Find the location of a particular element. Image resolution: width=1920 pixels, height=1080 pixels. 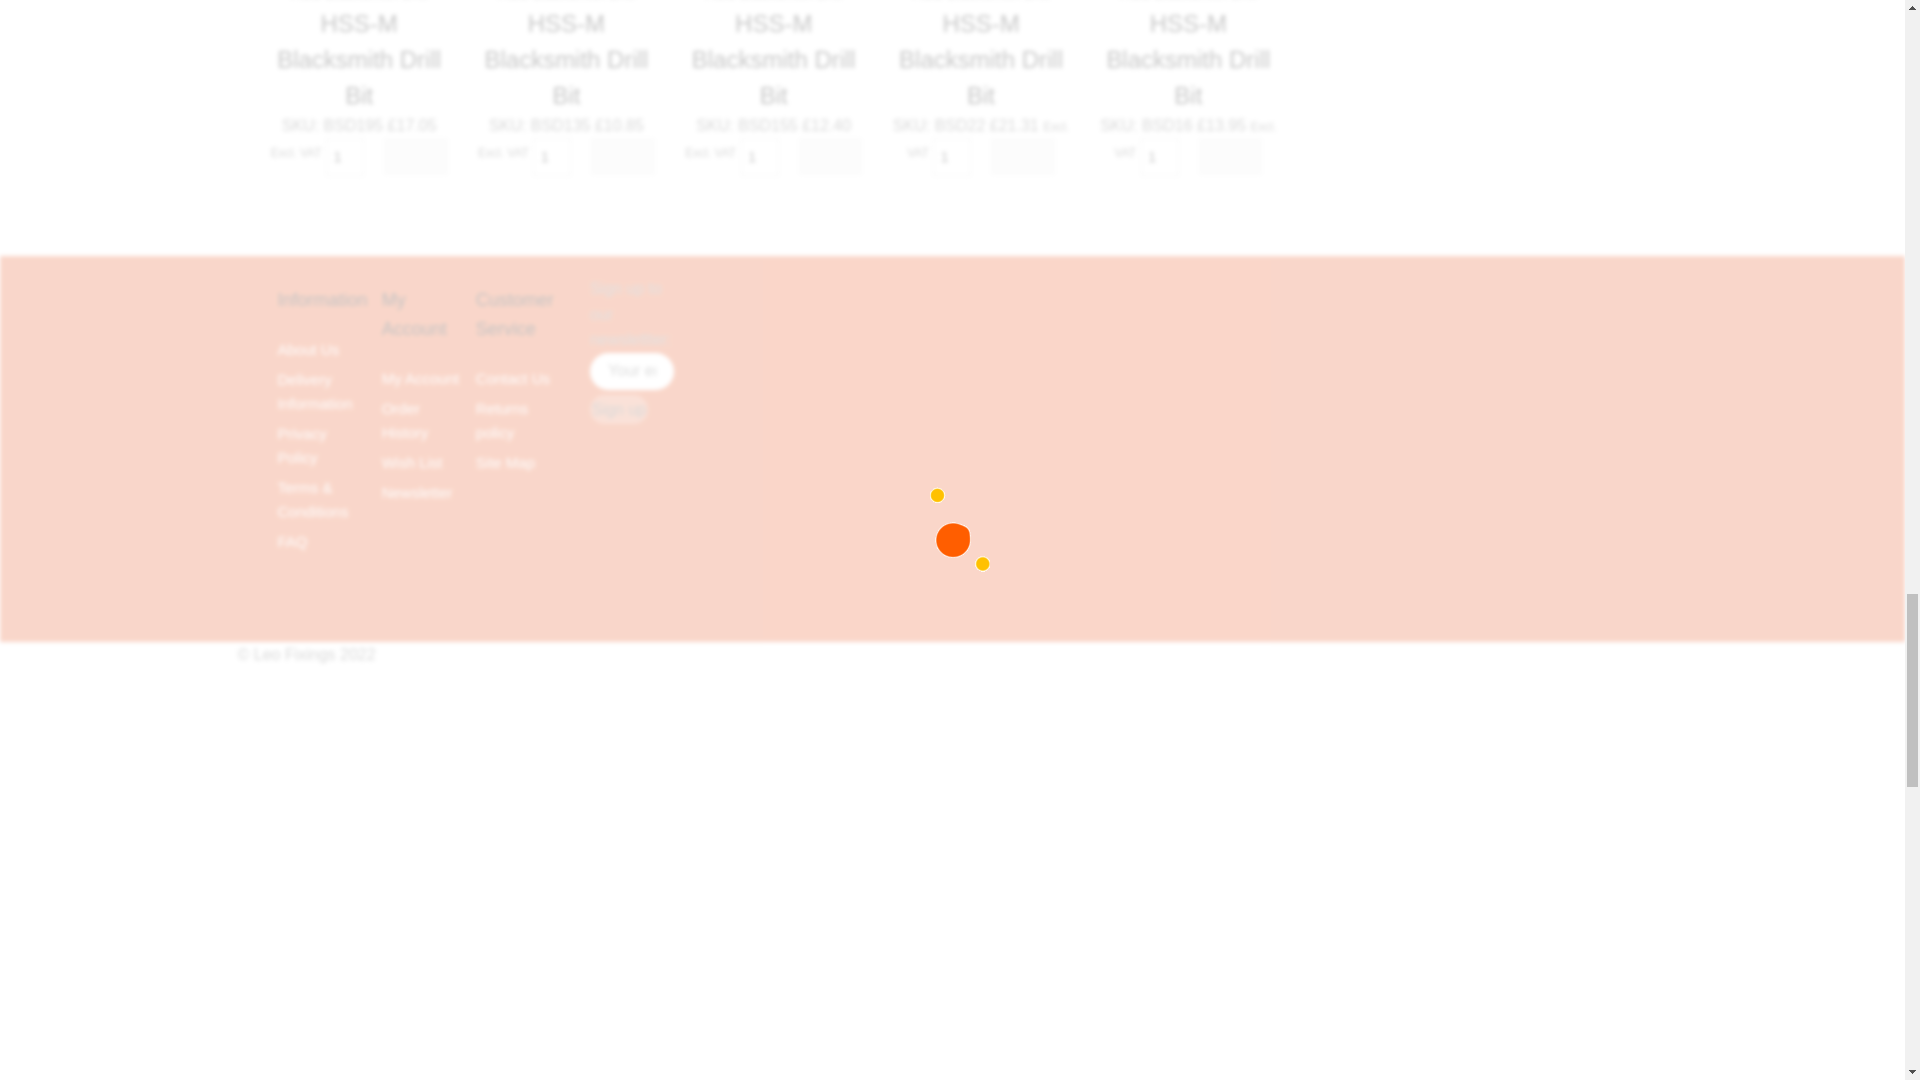

Minimum qty is 1 is located at coordinates (1022, 156).